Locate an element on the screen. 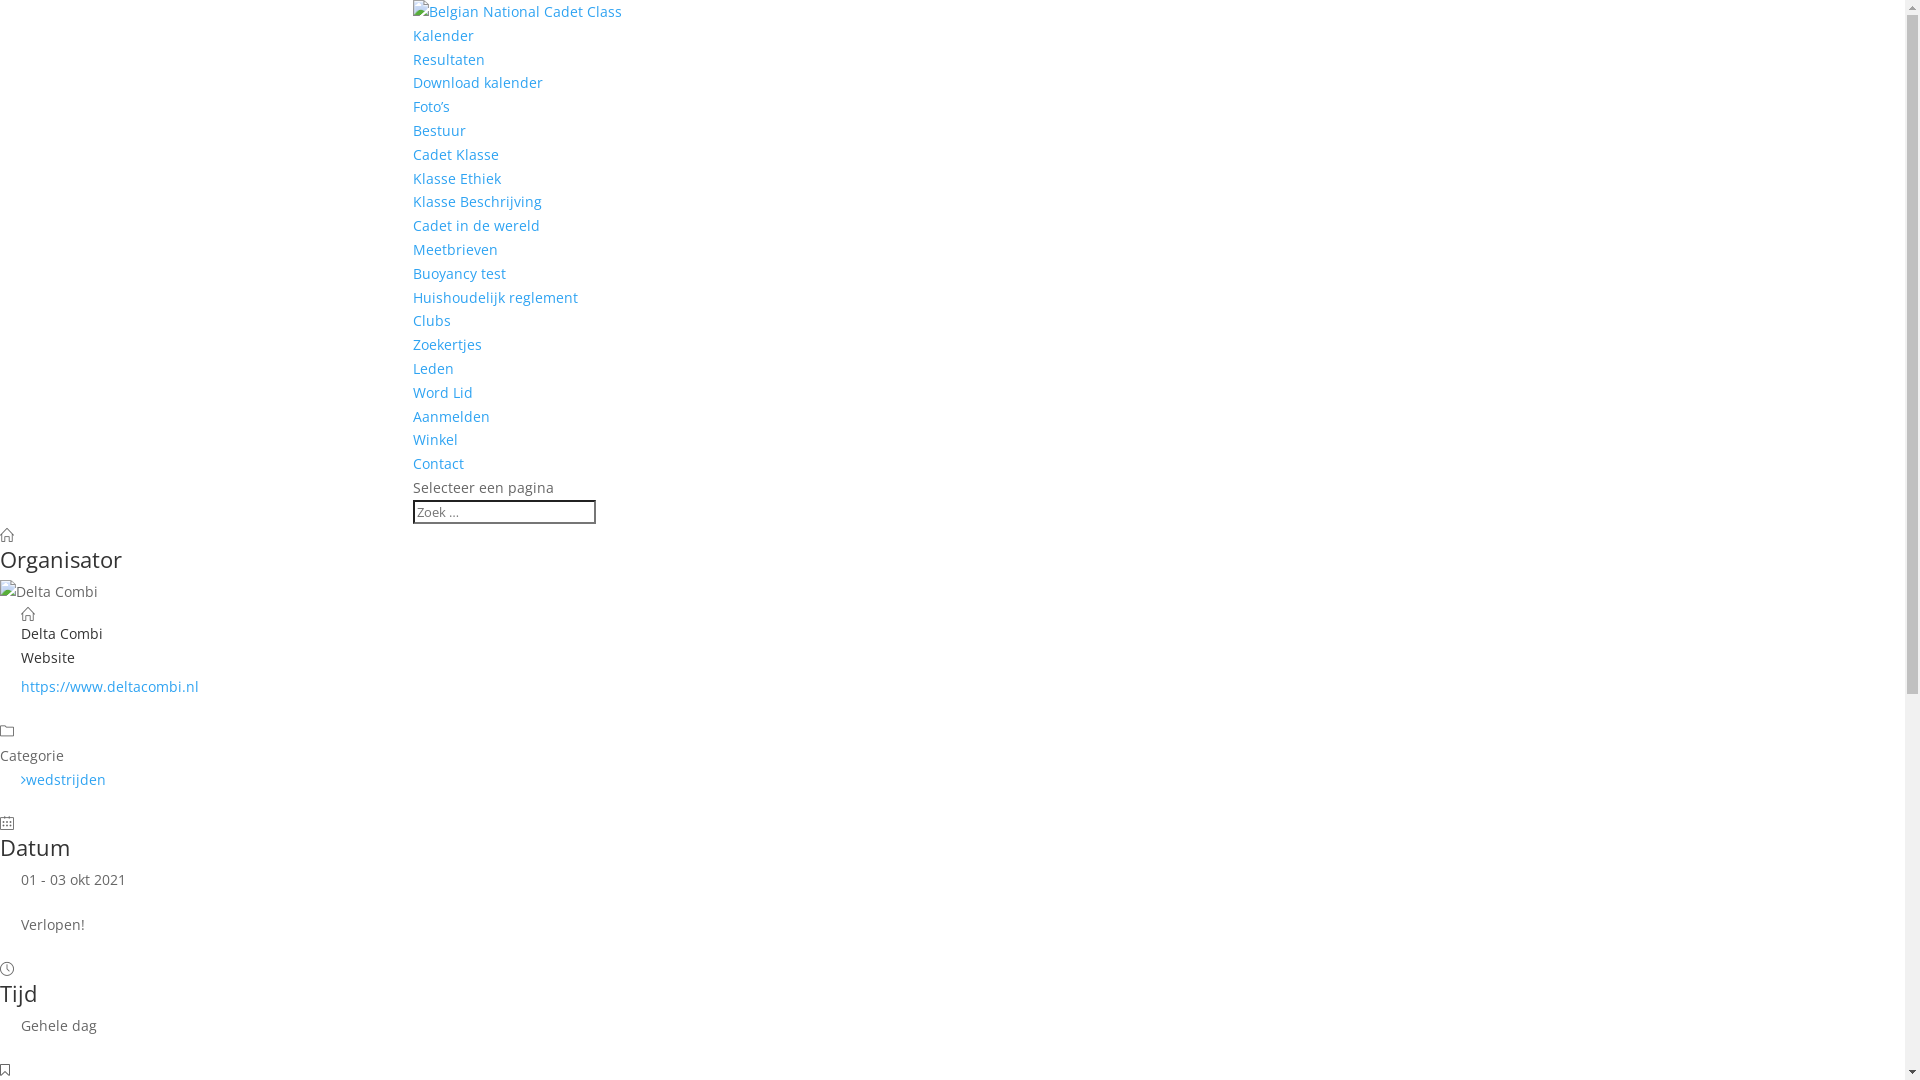 This screenshot has width=1920, height=1080. Word Lid is located at coordinates (442, 392).